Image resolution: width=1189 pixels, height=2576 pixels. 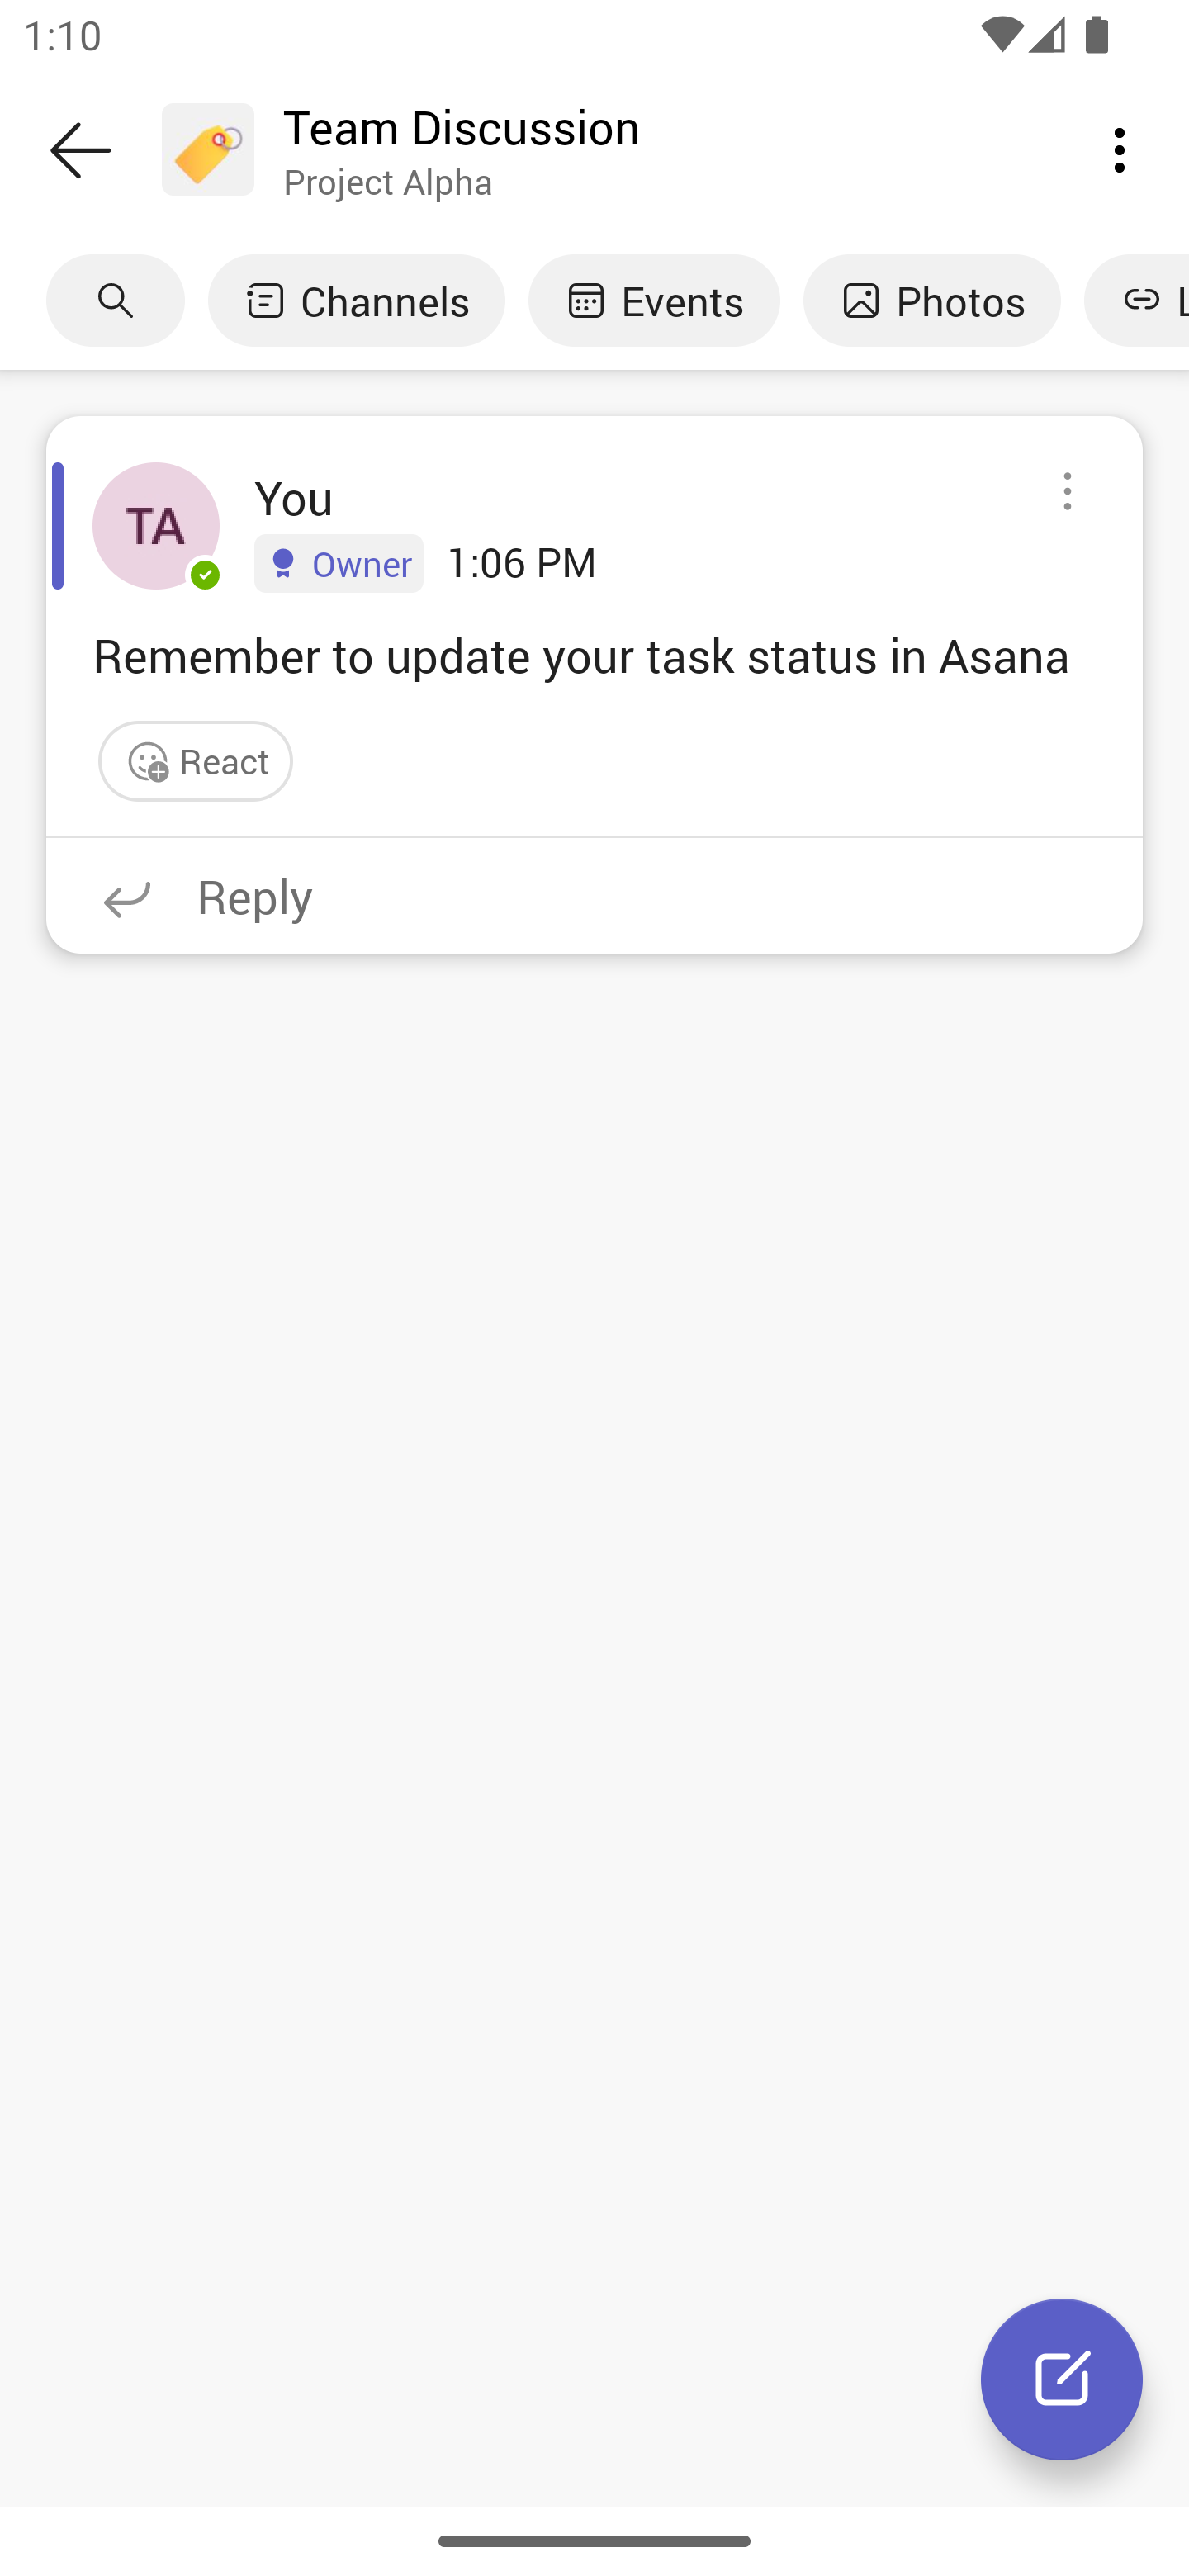 I want to click on Reply, so click(x=594, y=895).